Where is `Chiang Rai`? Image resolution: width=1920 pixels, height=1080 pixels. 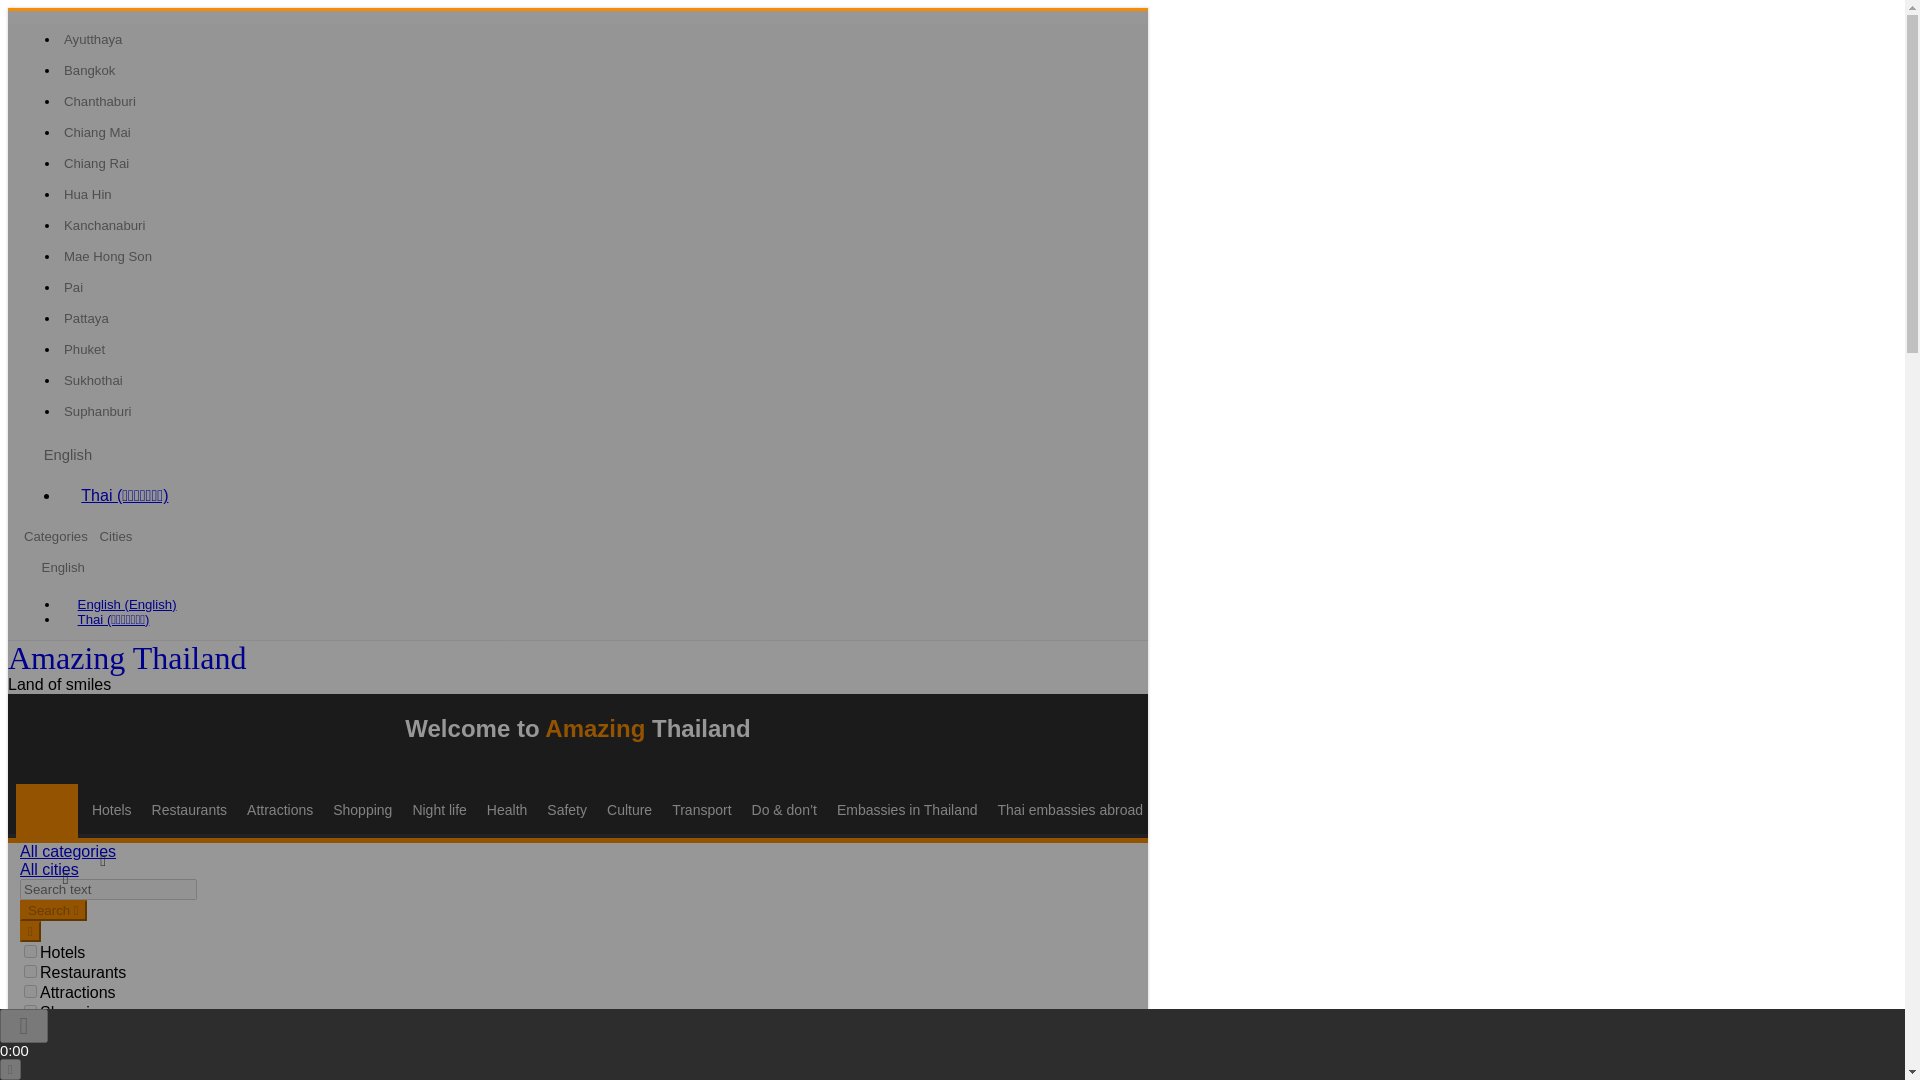
Chiang Rai is located at coordinates (96, 163).